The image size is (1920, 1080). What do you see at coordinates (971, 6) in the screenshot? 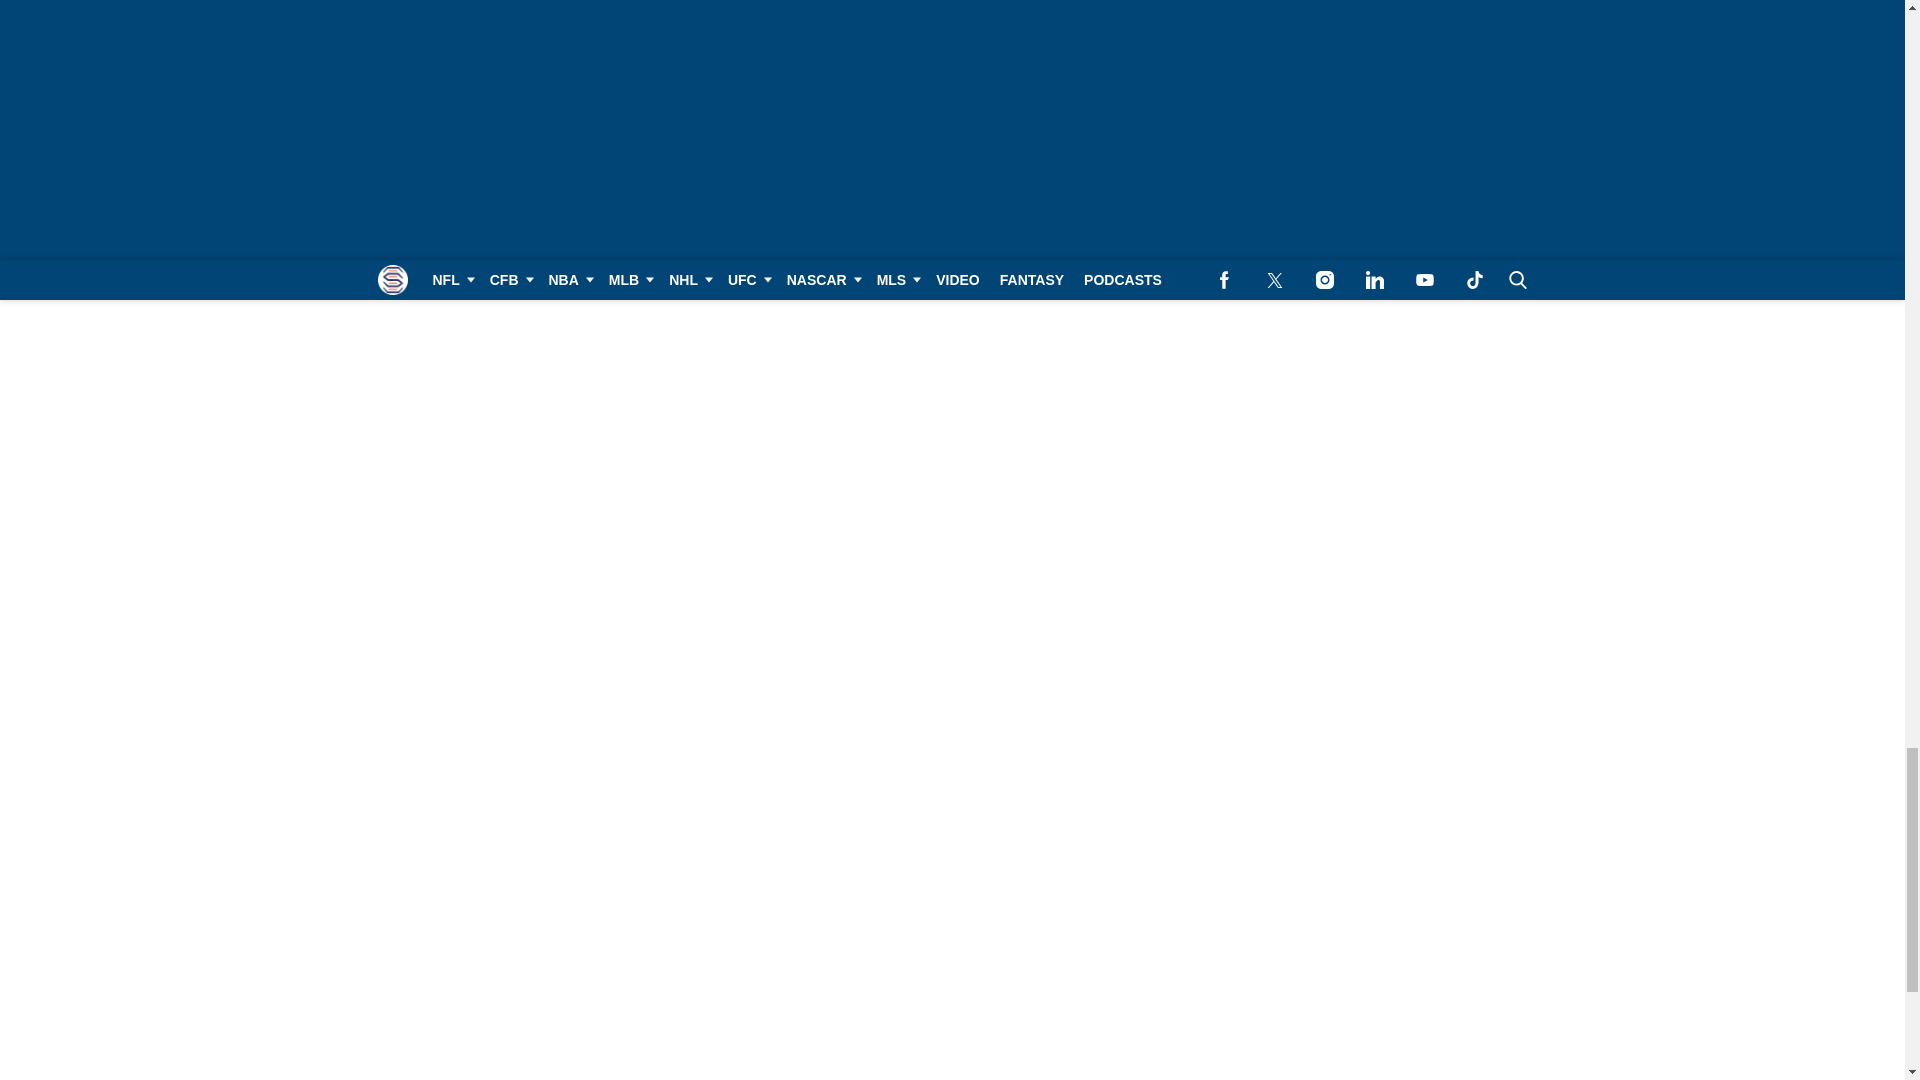
I see `Connect with us on LinkedIn` at bounding box center [971, 6].